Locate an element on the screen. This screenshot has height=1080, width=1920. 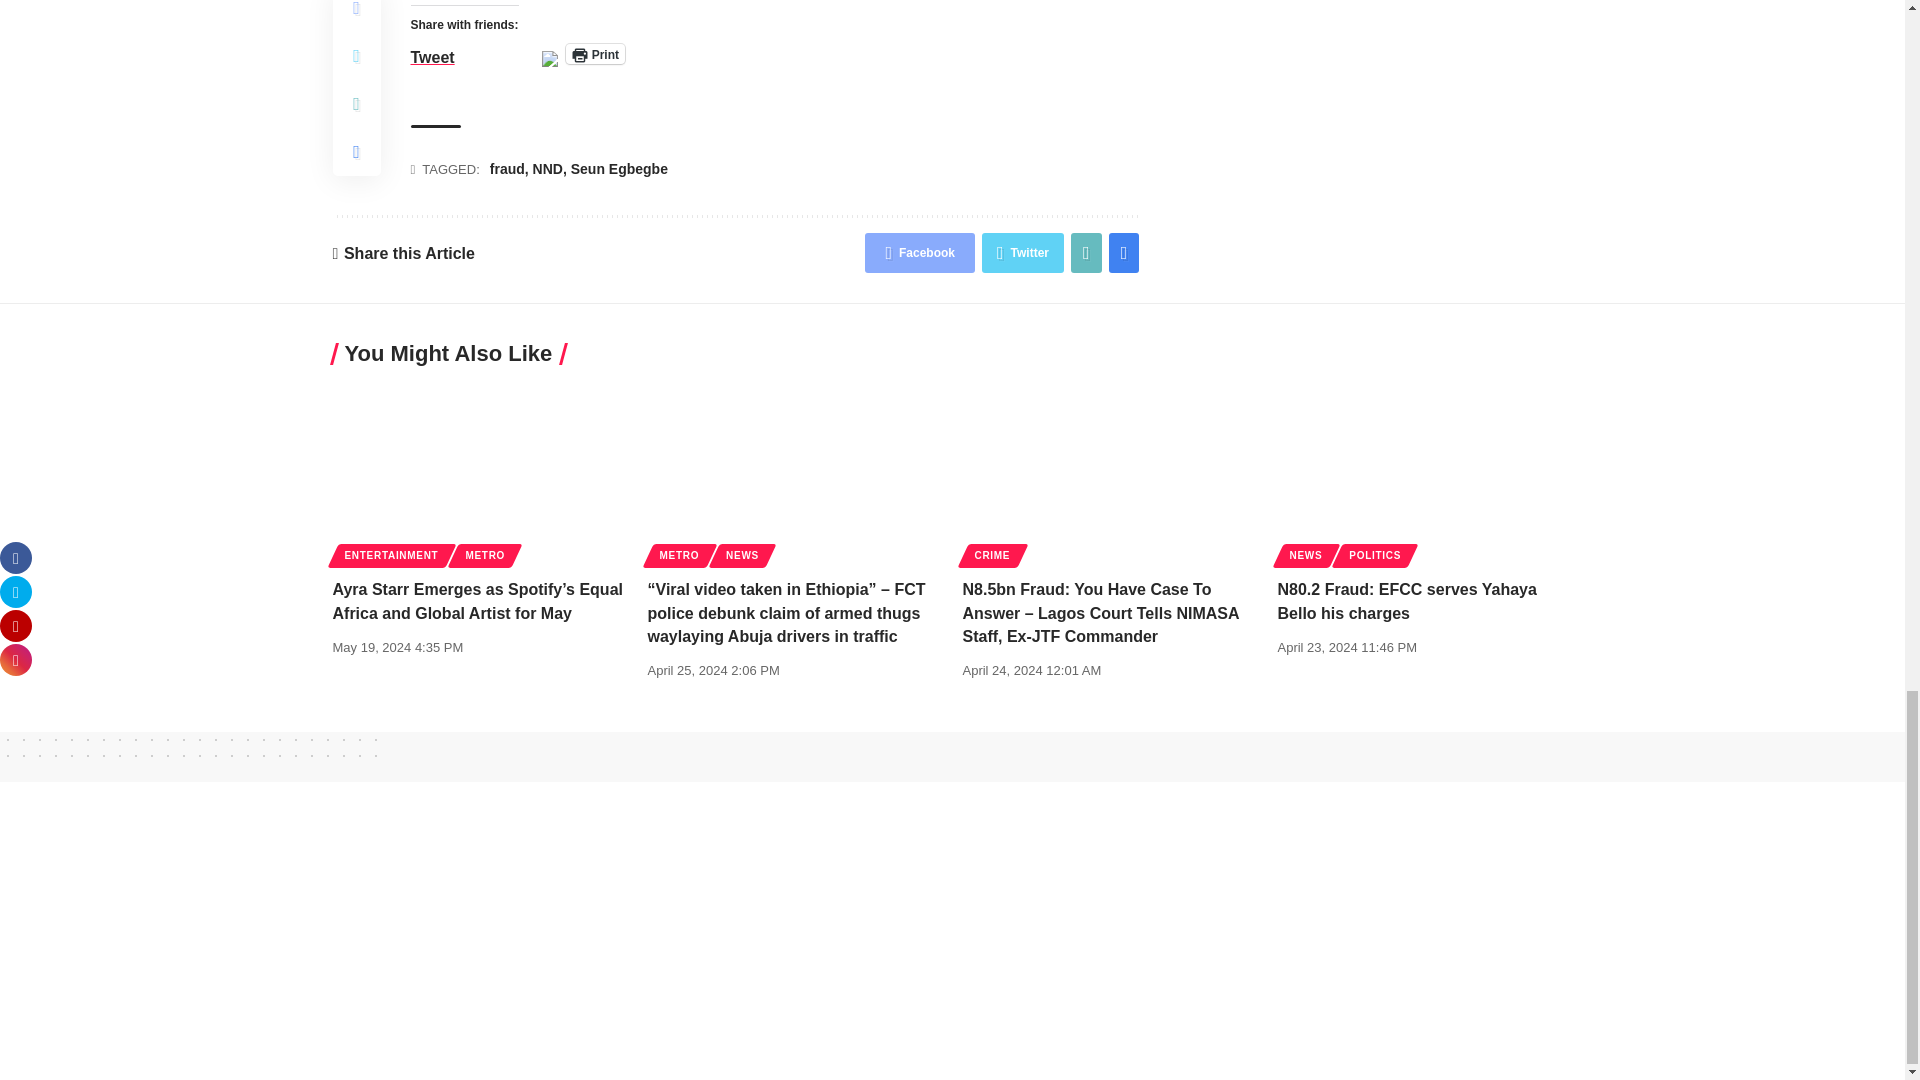
Click to print is located at coordinates (596, 54).